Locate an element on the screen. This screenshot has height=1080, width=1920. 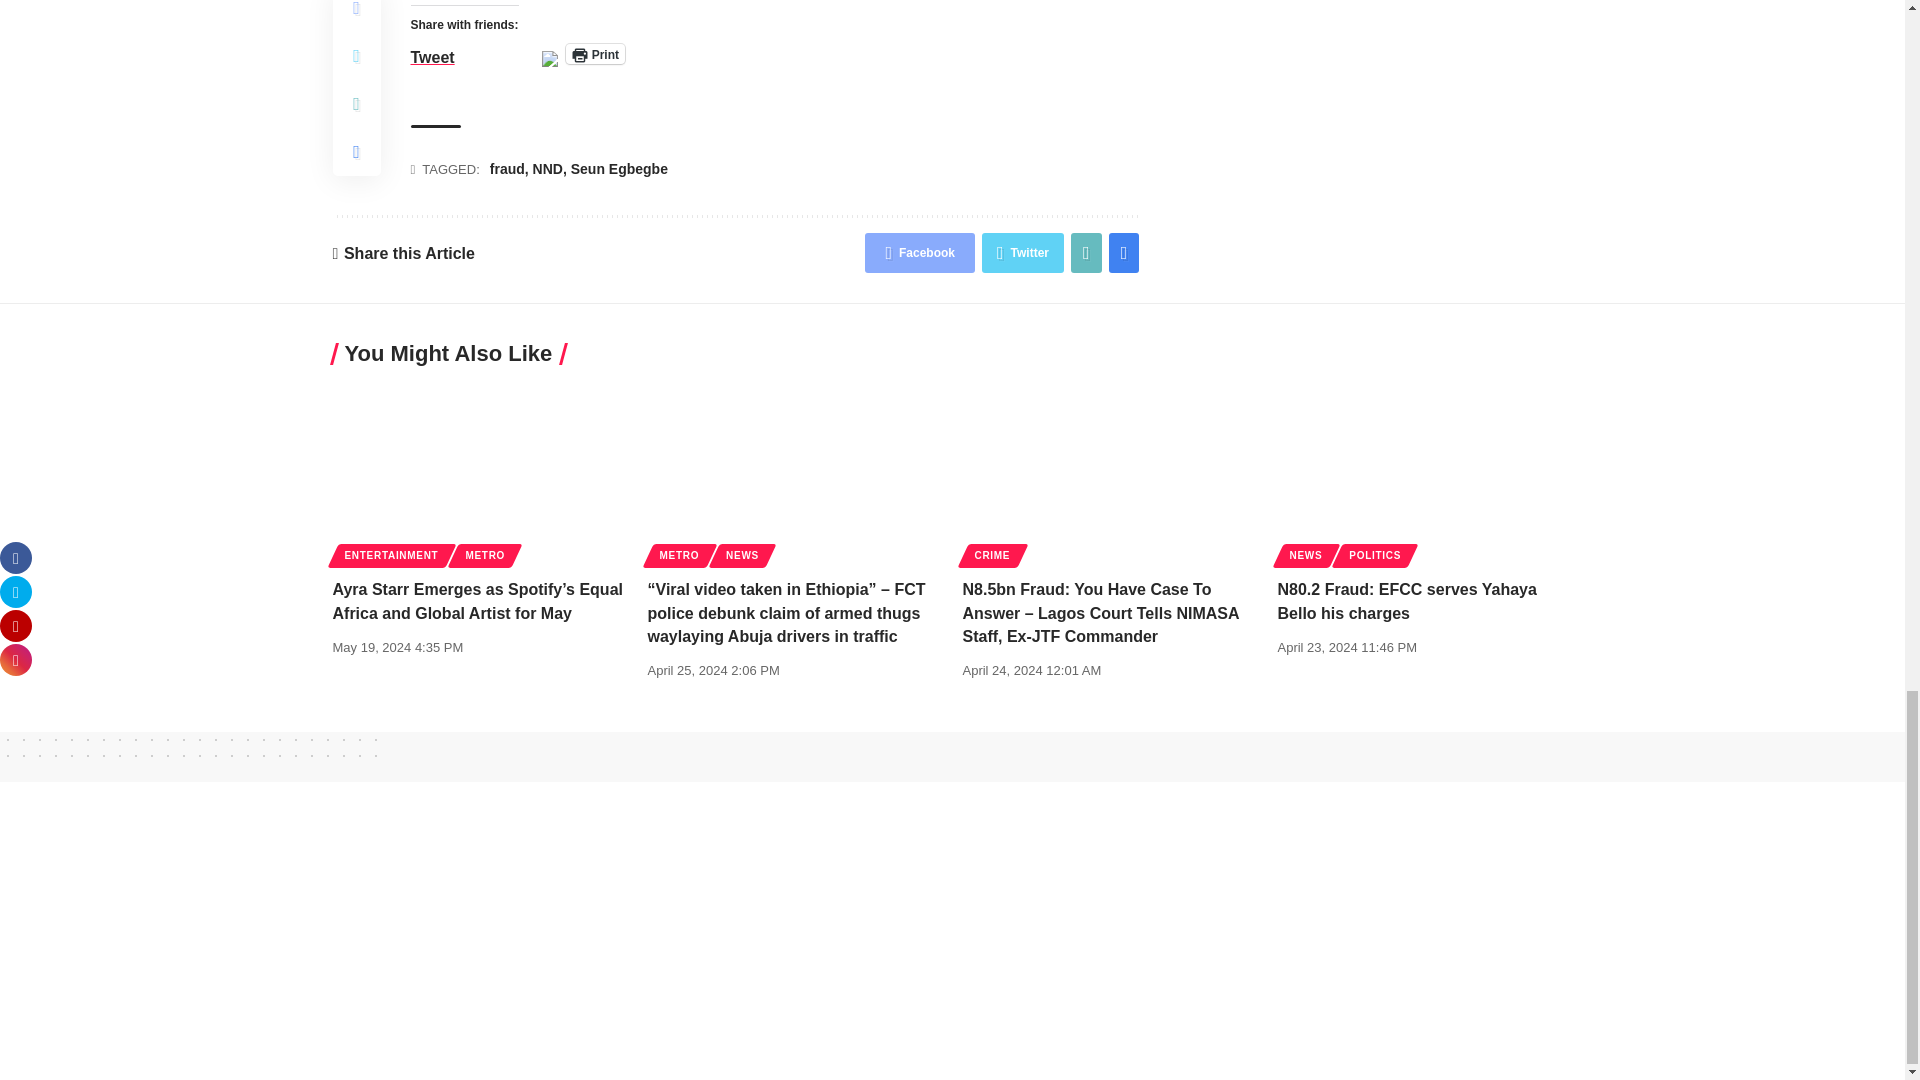
Click to print is located at coordinates (596, 54).